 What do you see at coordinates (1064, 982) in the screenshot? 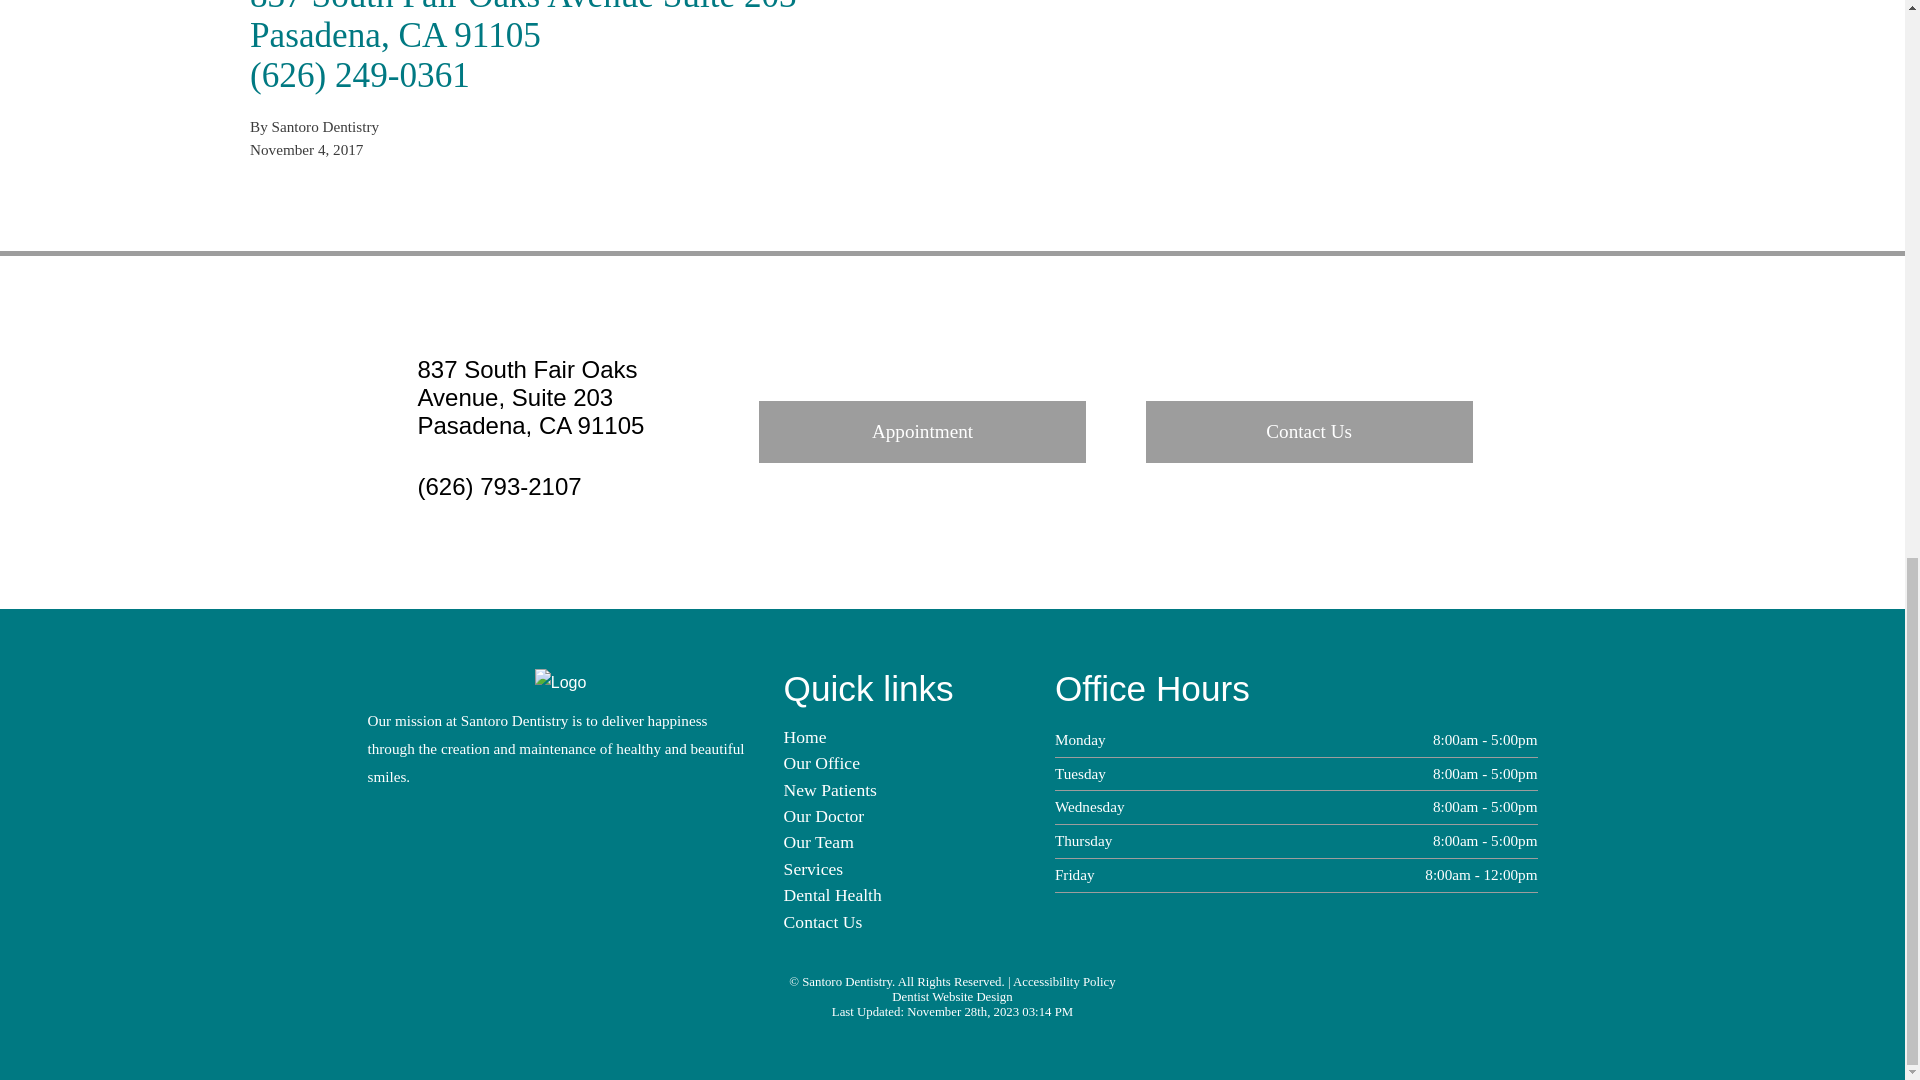
I see `Accessibility Policy` at bounding box center [1064, 982].